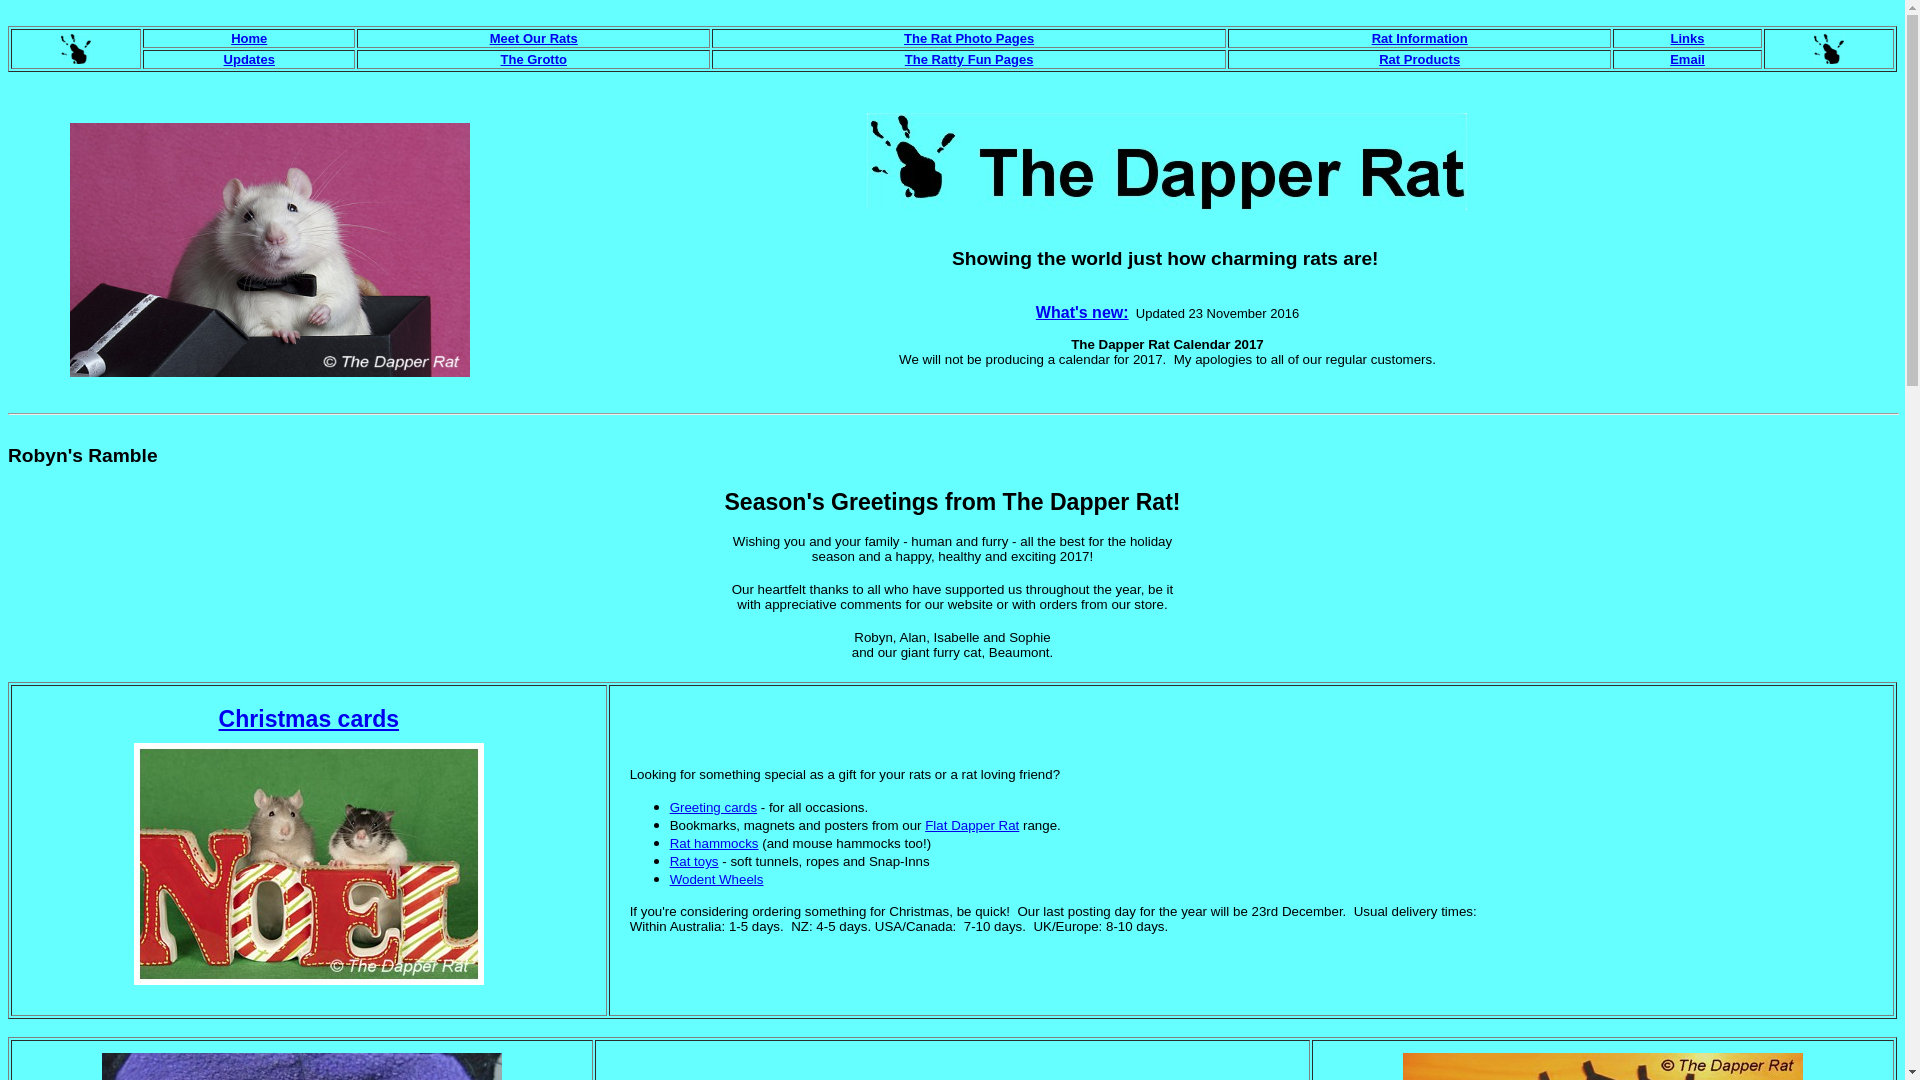  What do you see at coordinates (694, 862) in the screenshot?
I see `Rat toys` at bounding box center [694, 862].